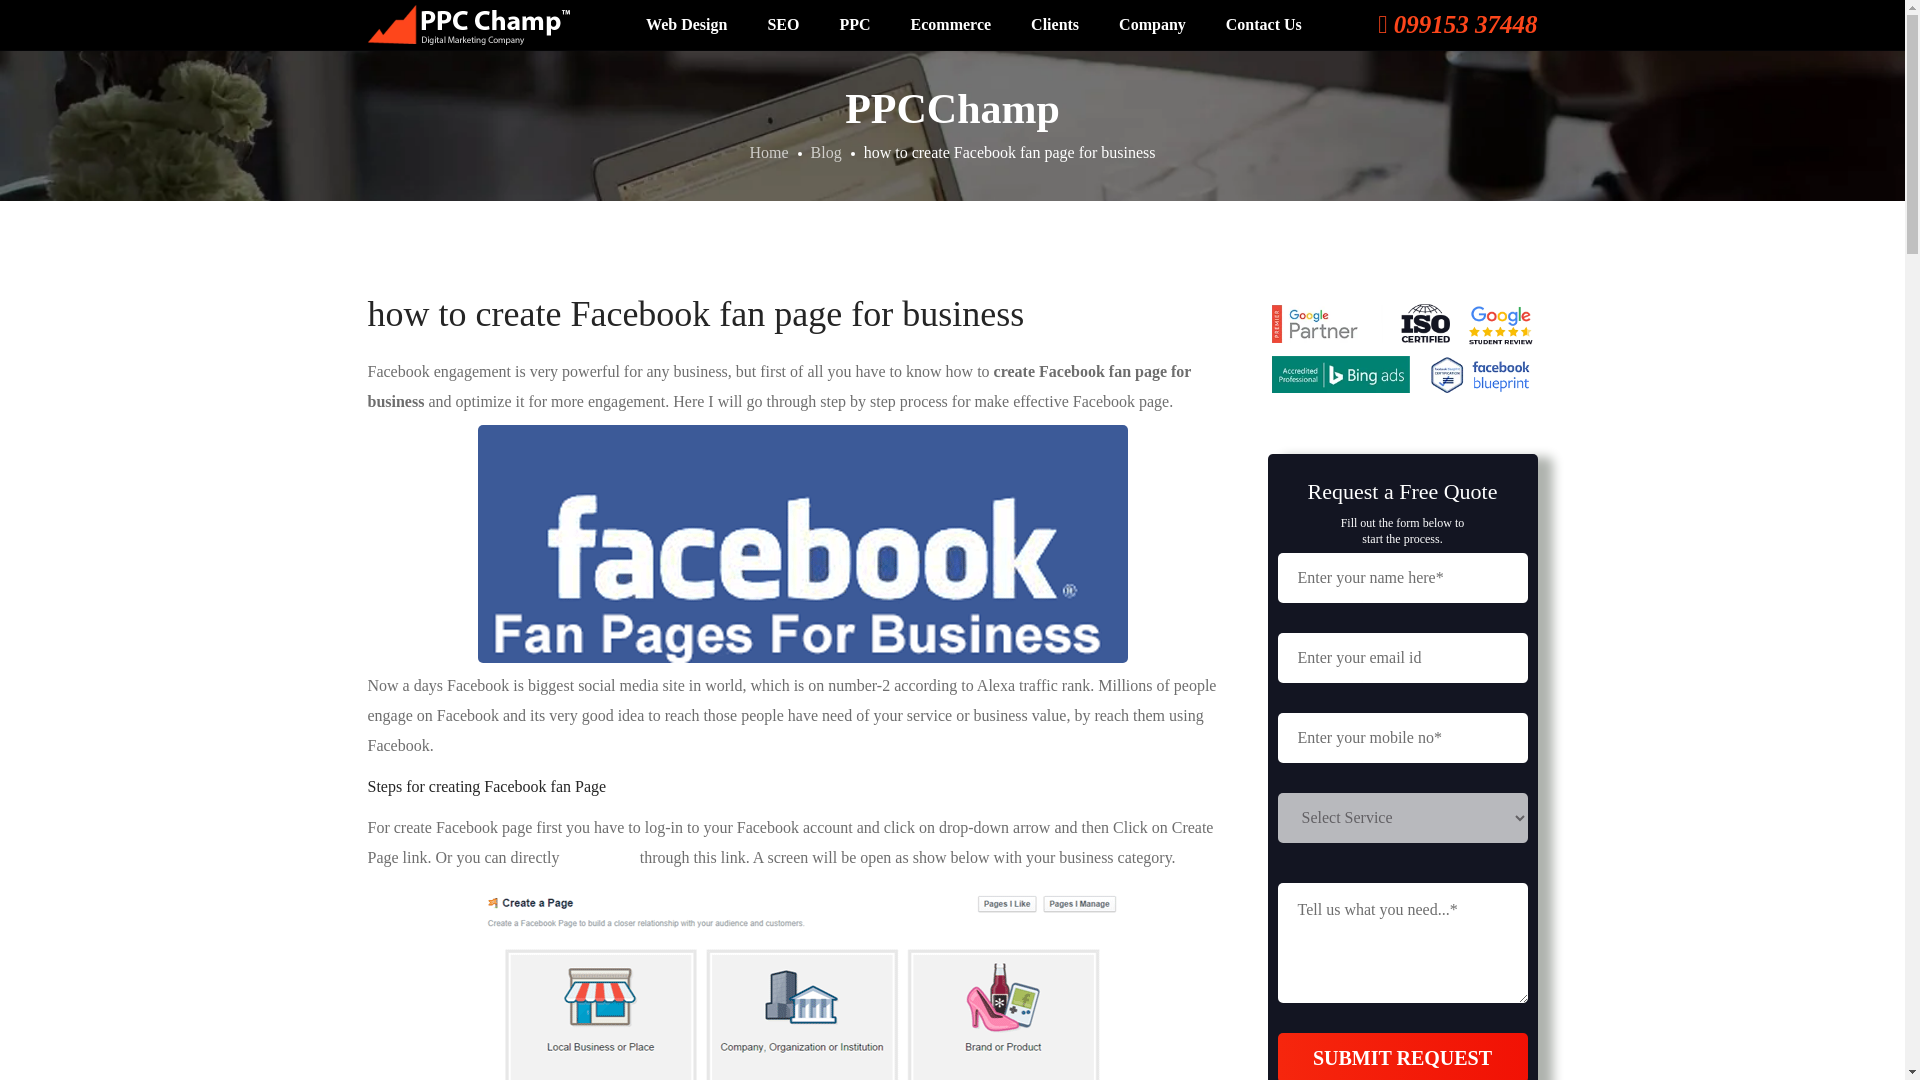 This screenshot has width=1920, height=1080. What do you see at coordinates (768, 152) in the screenshot?
I see `Home` at bounding box center [768, 152].